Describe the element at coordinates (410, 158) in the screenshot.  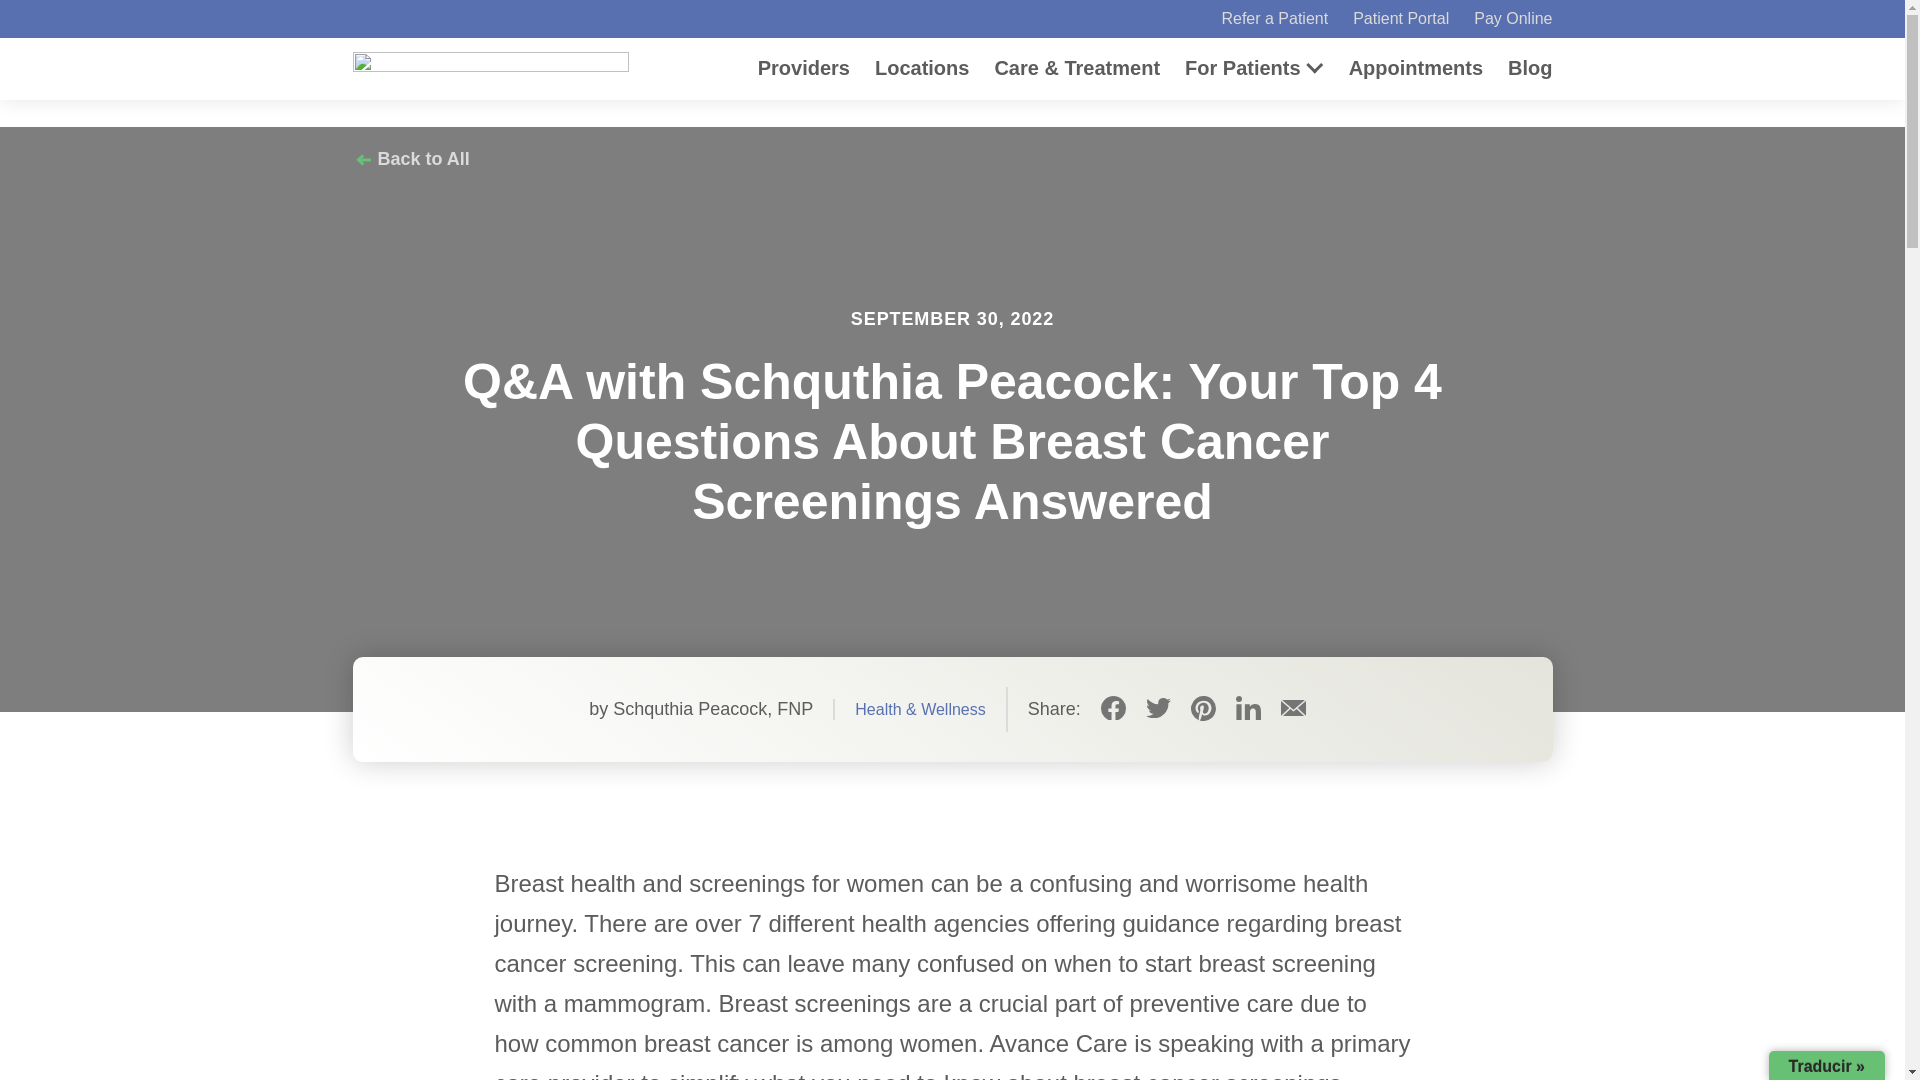
I see `Back to All` at that location.